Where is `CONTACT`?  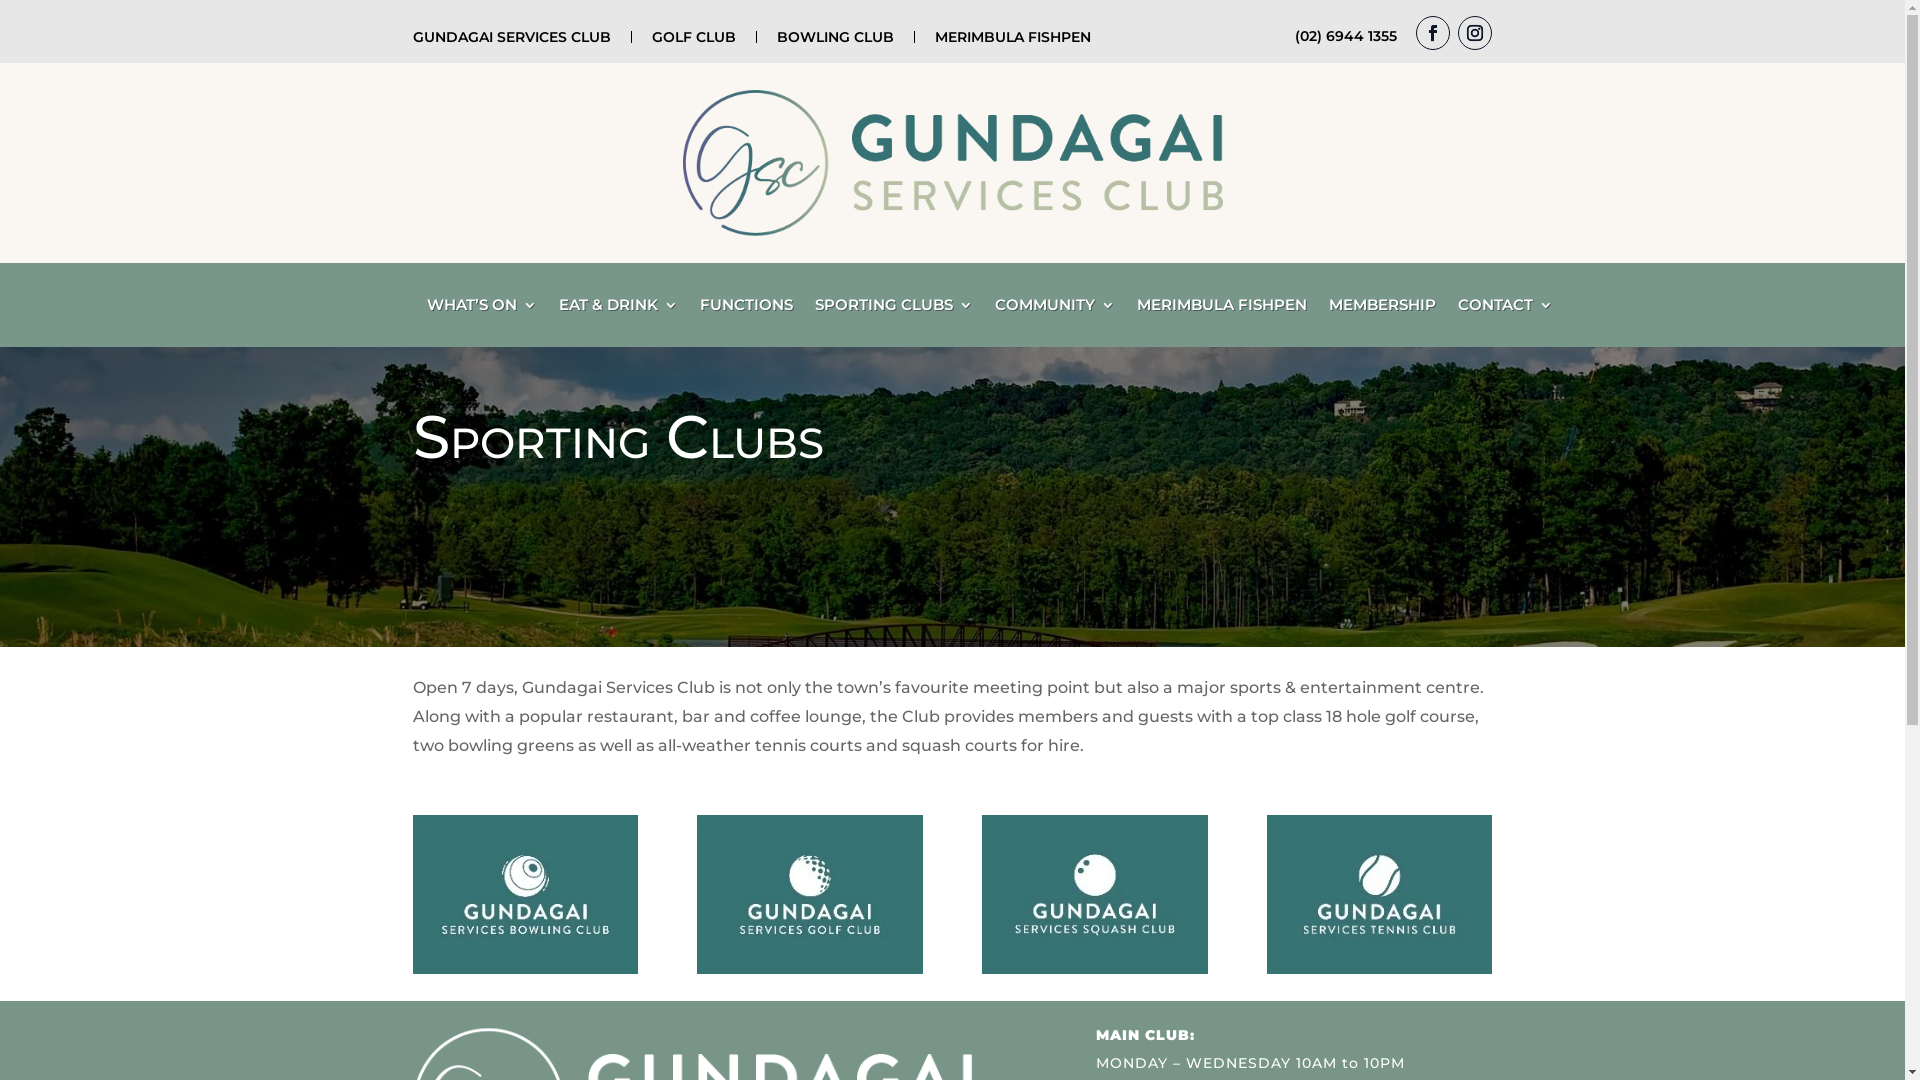 CONTACT is located at coordinates (1506, 309).